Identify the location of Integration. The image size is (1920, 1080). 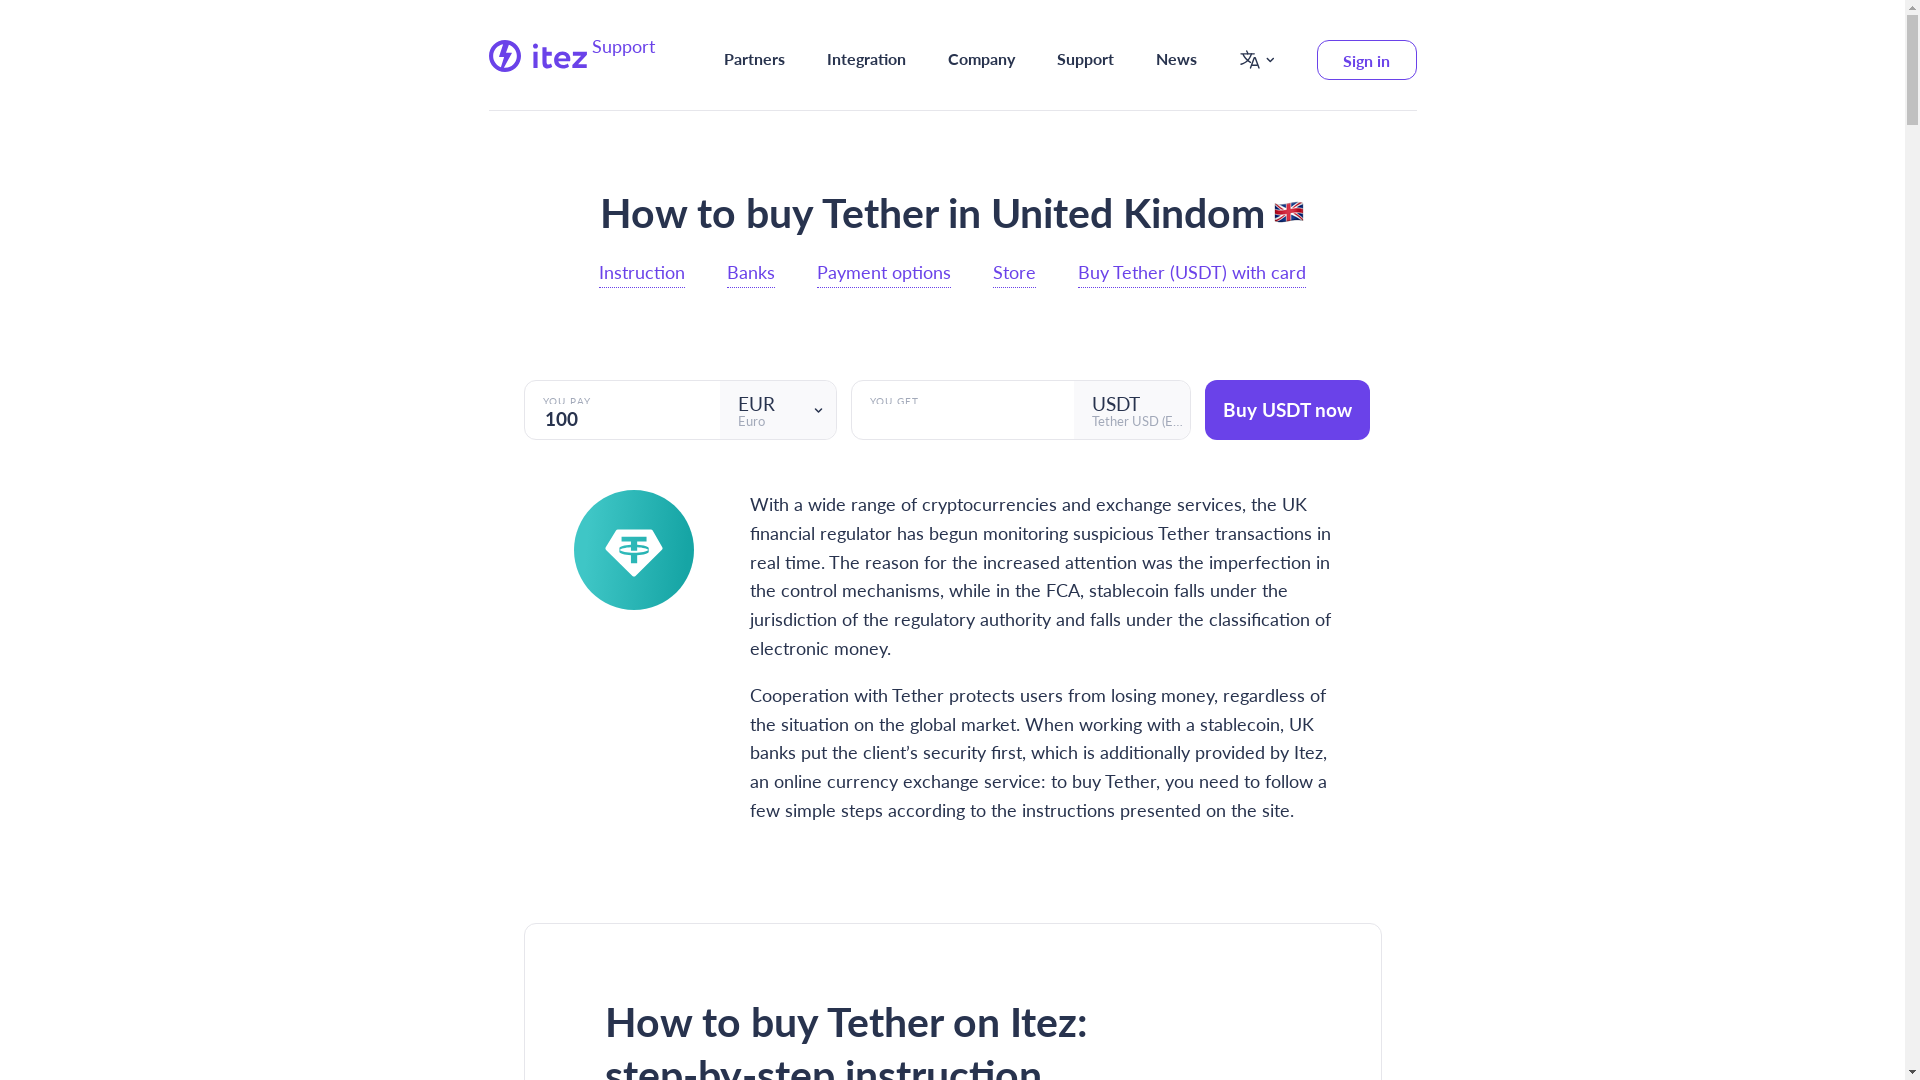
(866, 60).